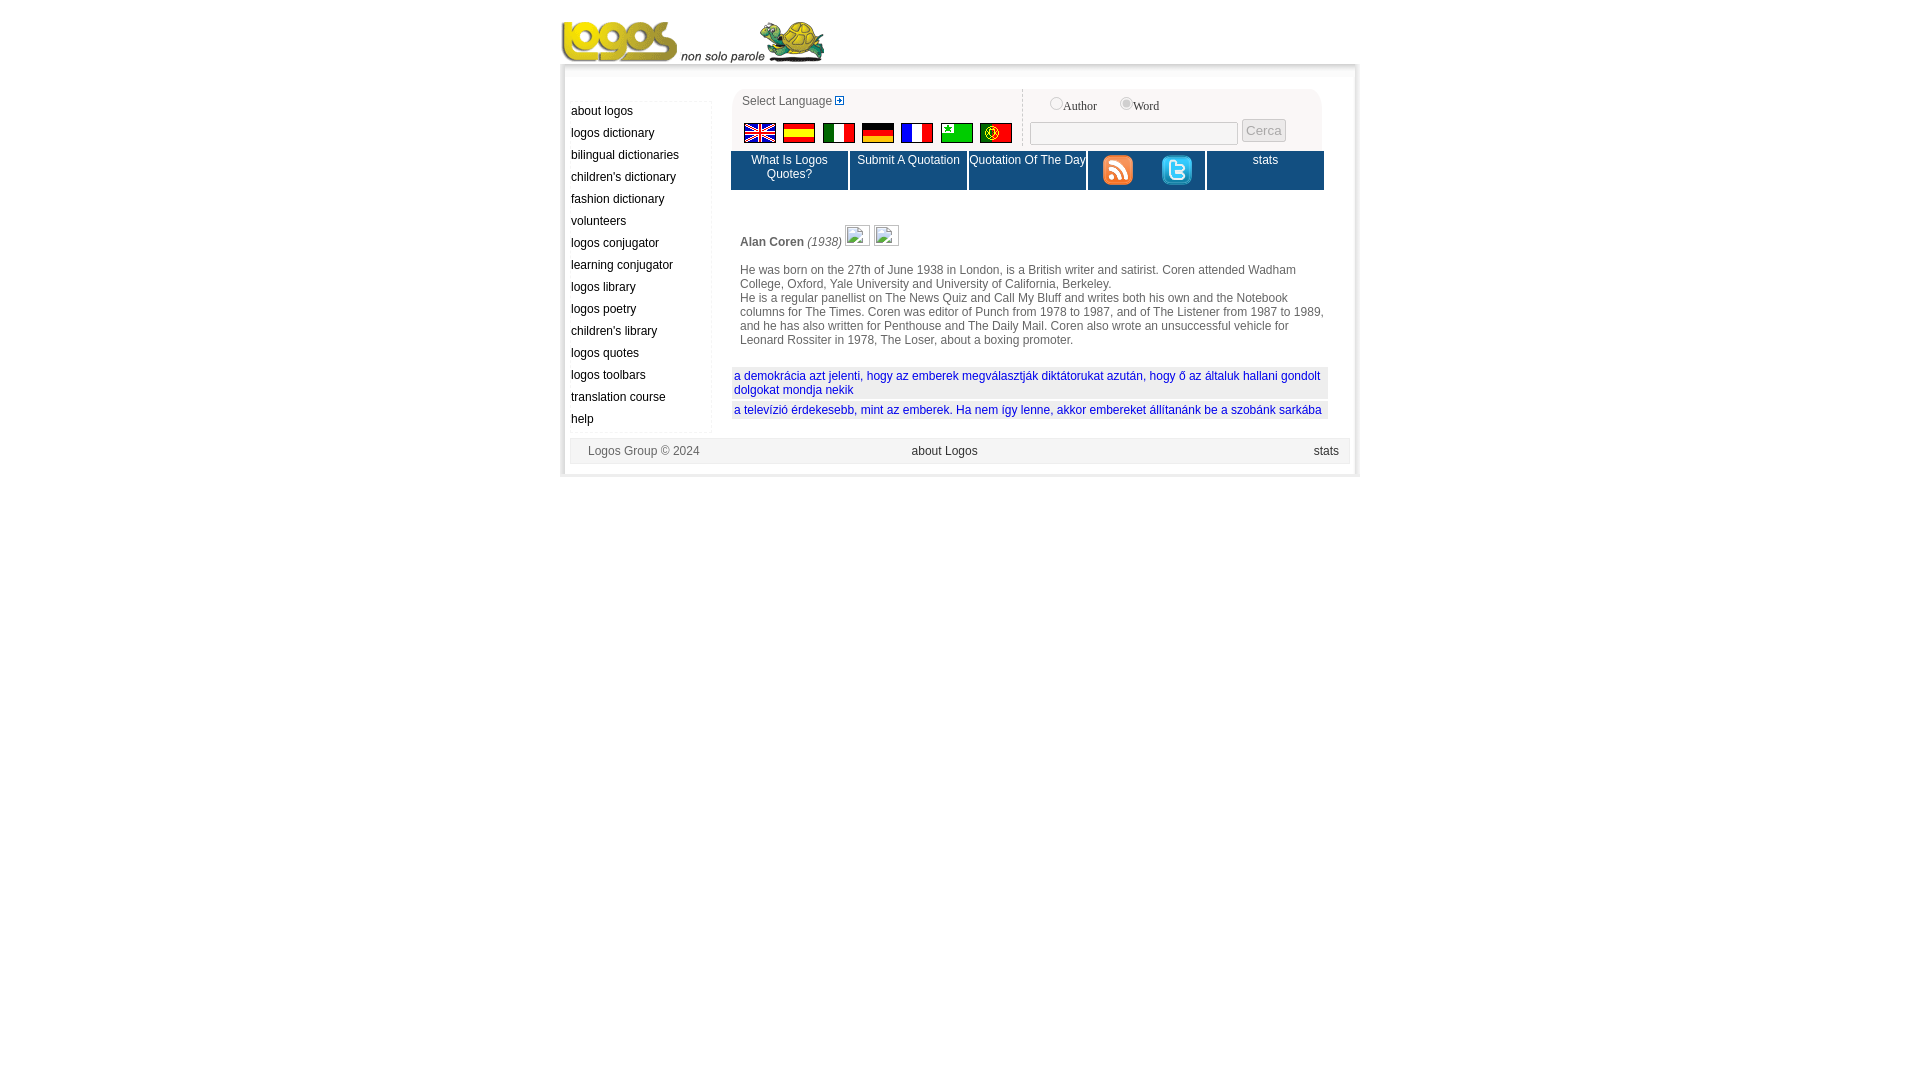 The image size is (1920, 1080). What do you see at coordinates (1264, 130) in the screenshot?
I see `Cerca` at bounding box center [1264, 130].